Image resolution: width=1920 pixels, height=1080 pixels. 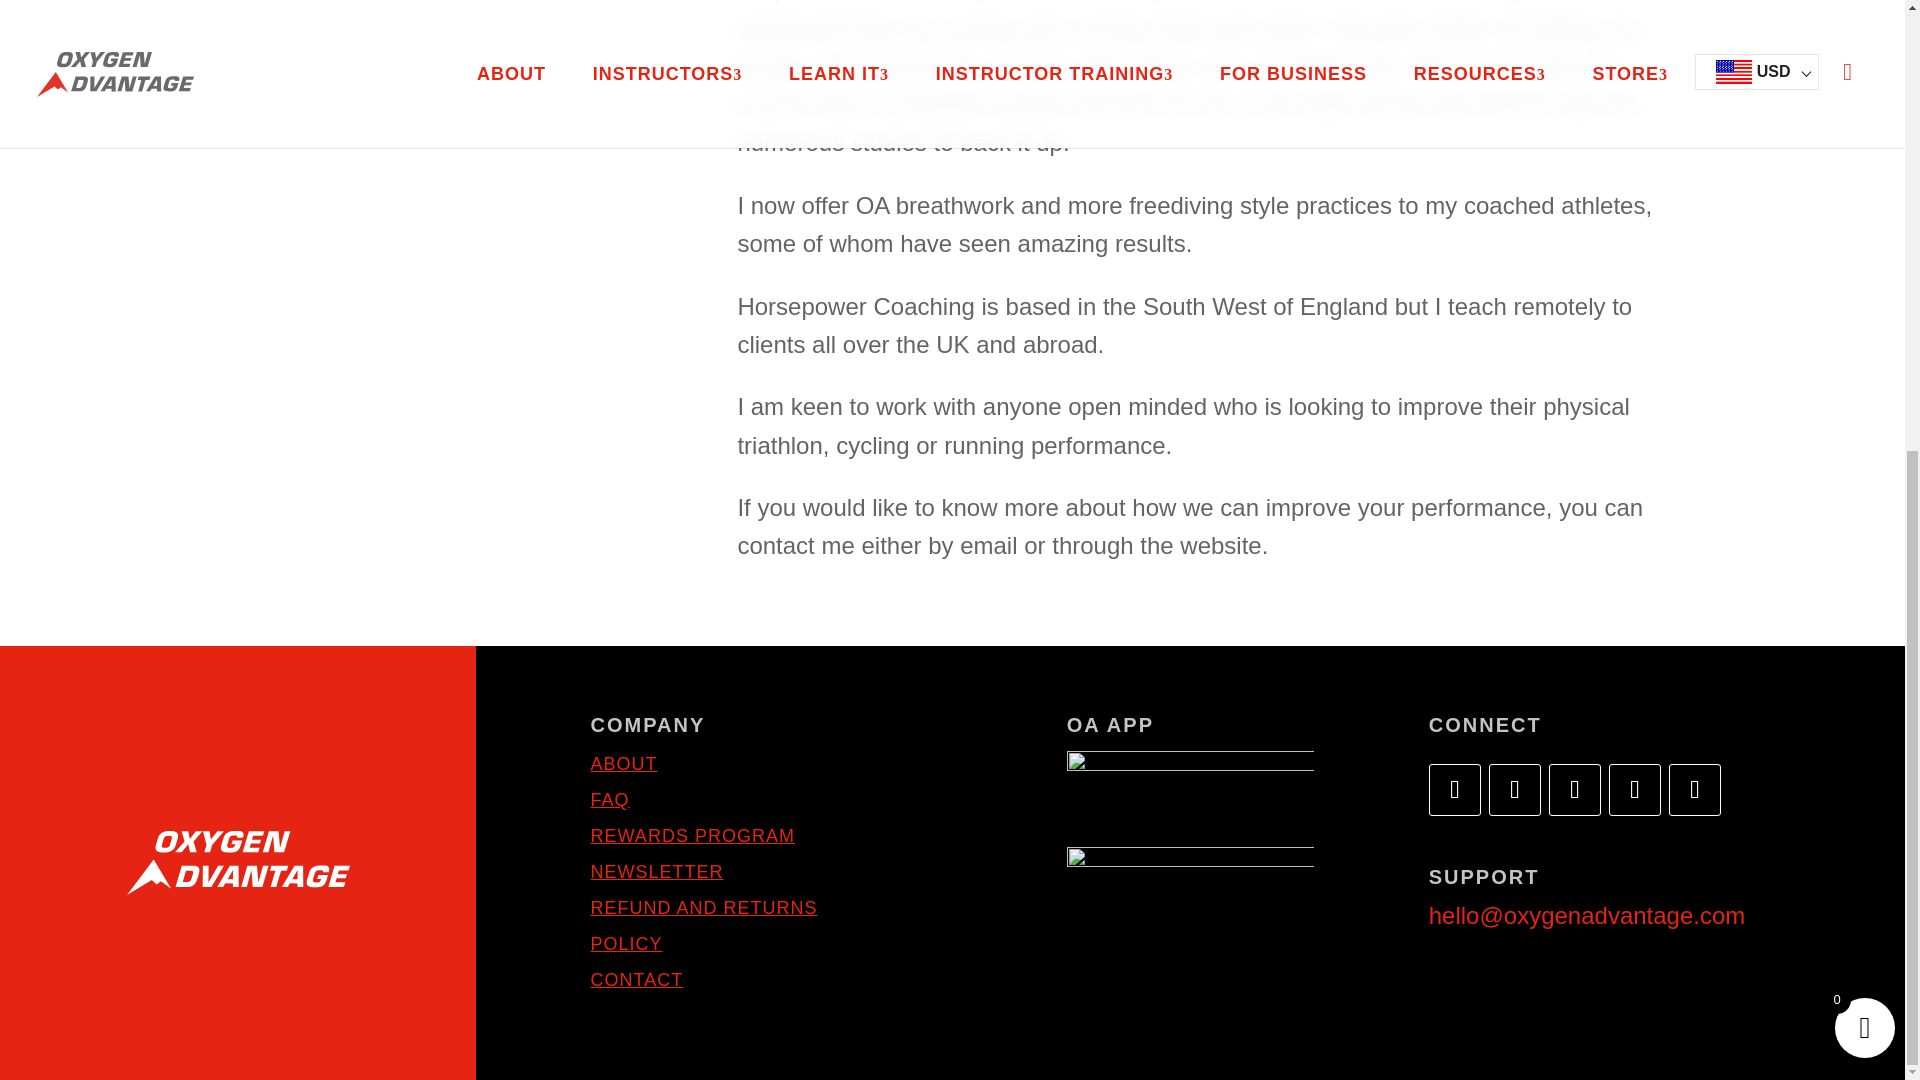 What do you see at coordinates (1515, 790) in the screenshot?
I see `Follow on X` at bounding box center [1515, 790].